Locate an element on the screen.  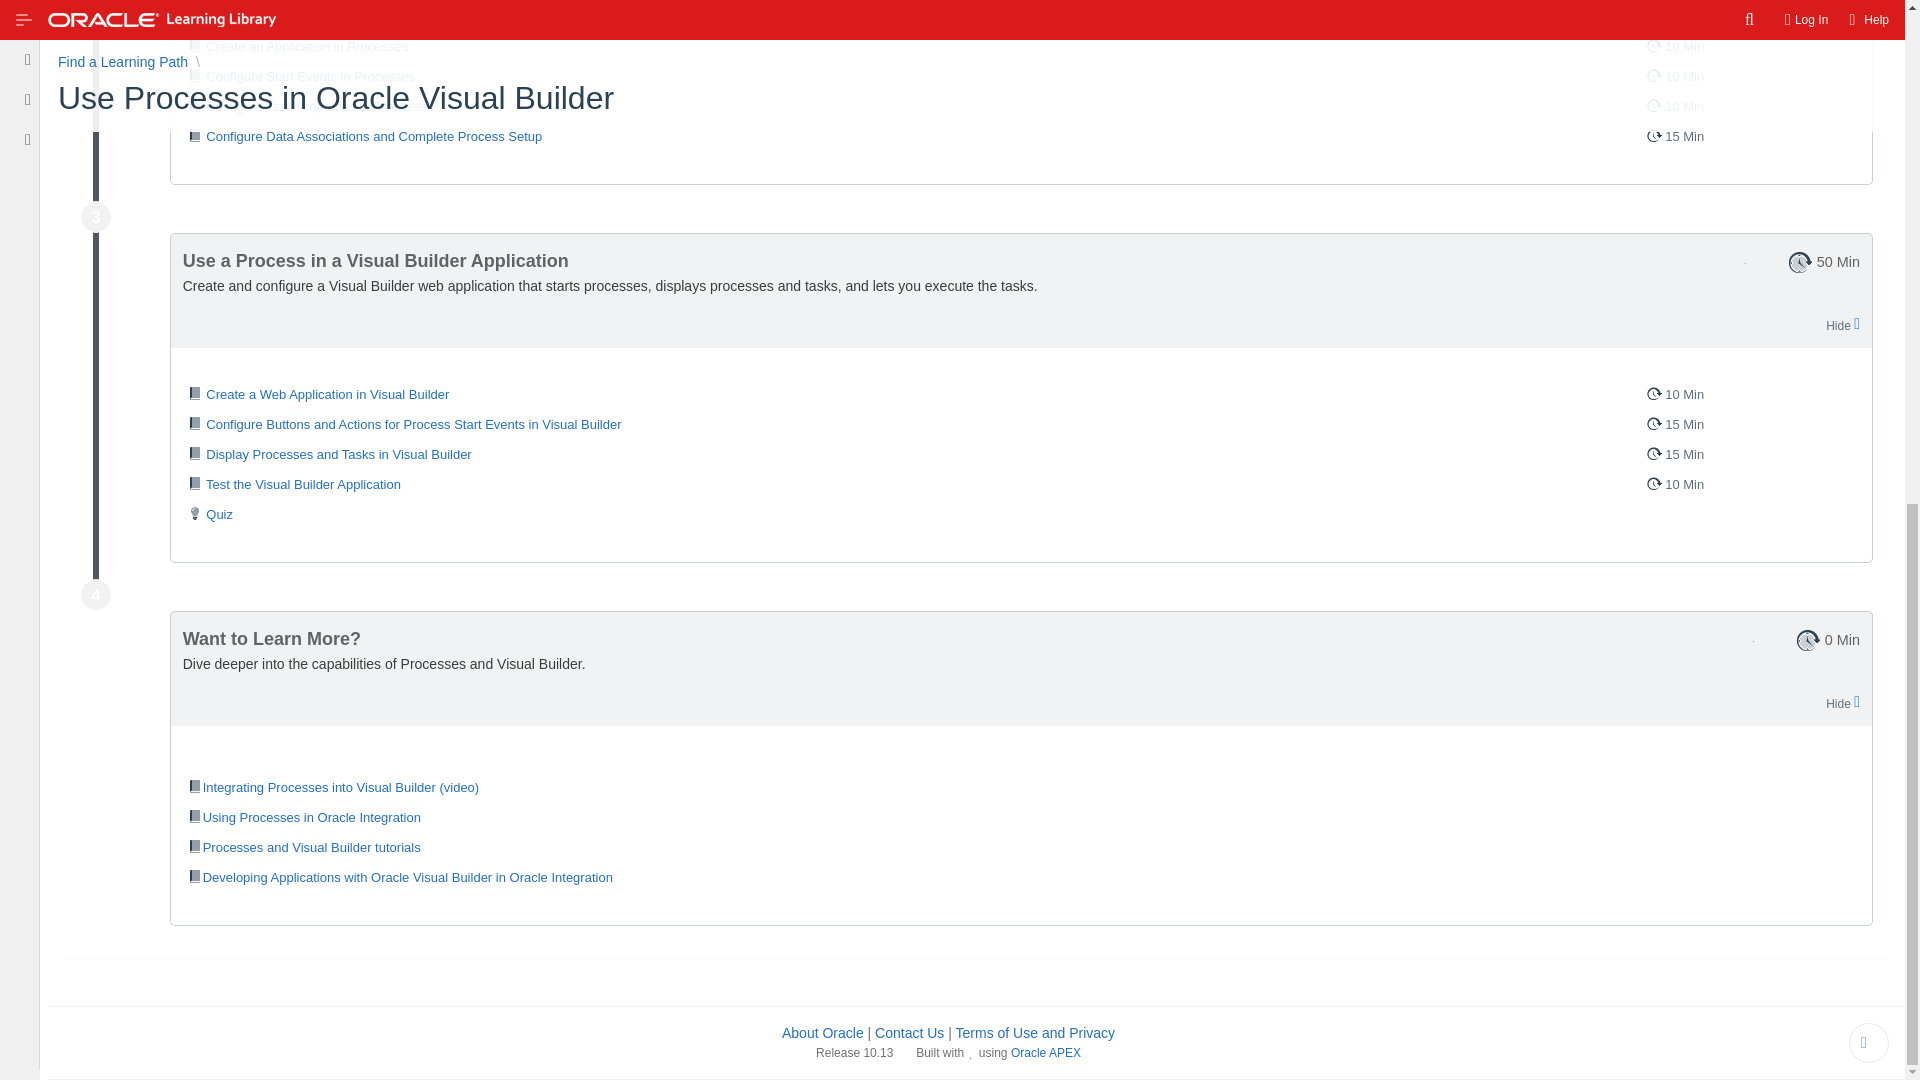
Start of page is located at coordinates (1868, 1042).